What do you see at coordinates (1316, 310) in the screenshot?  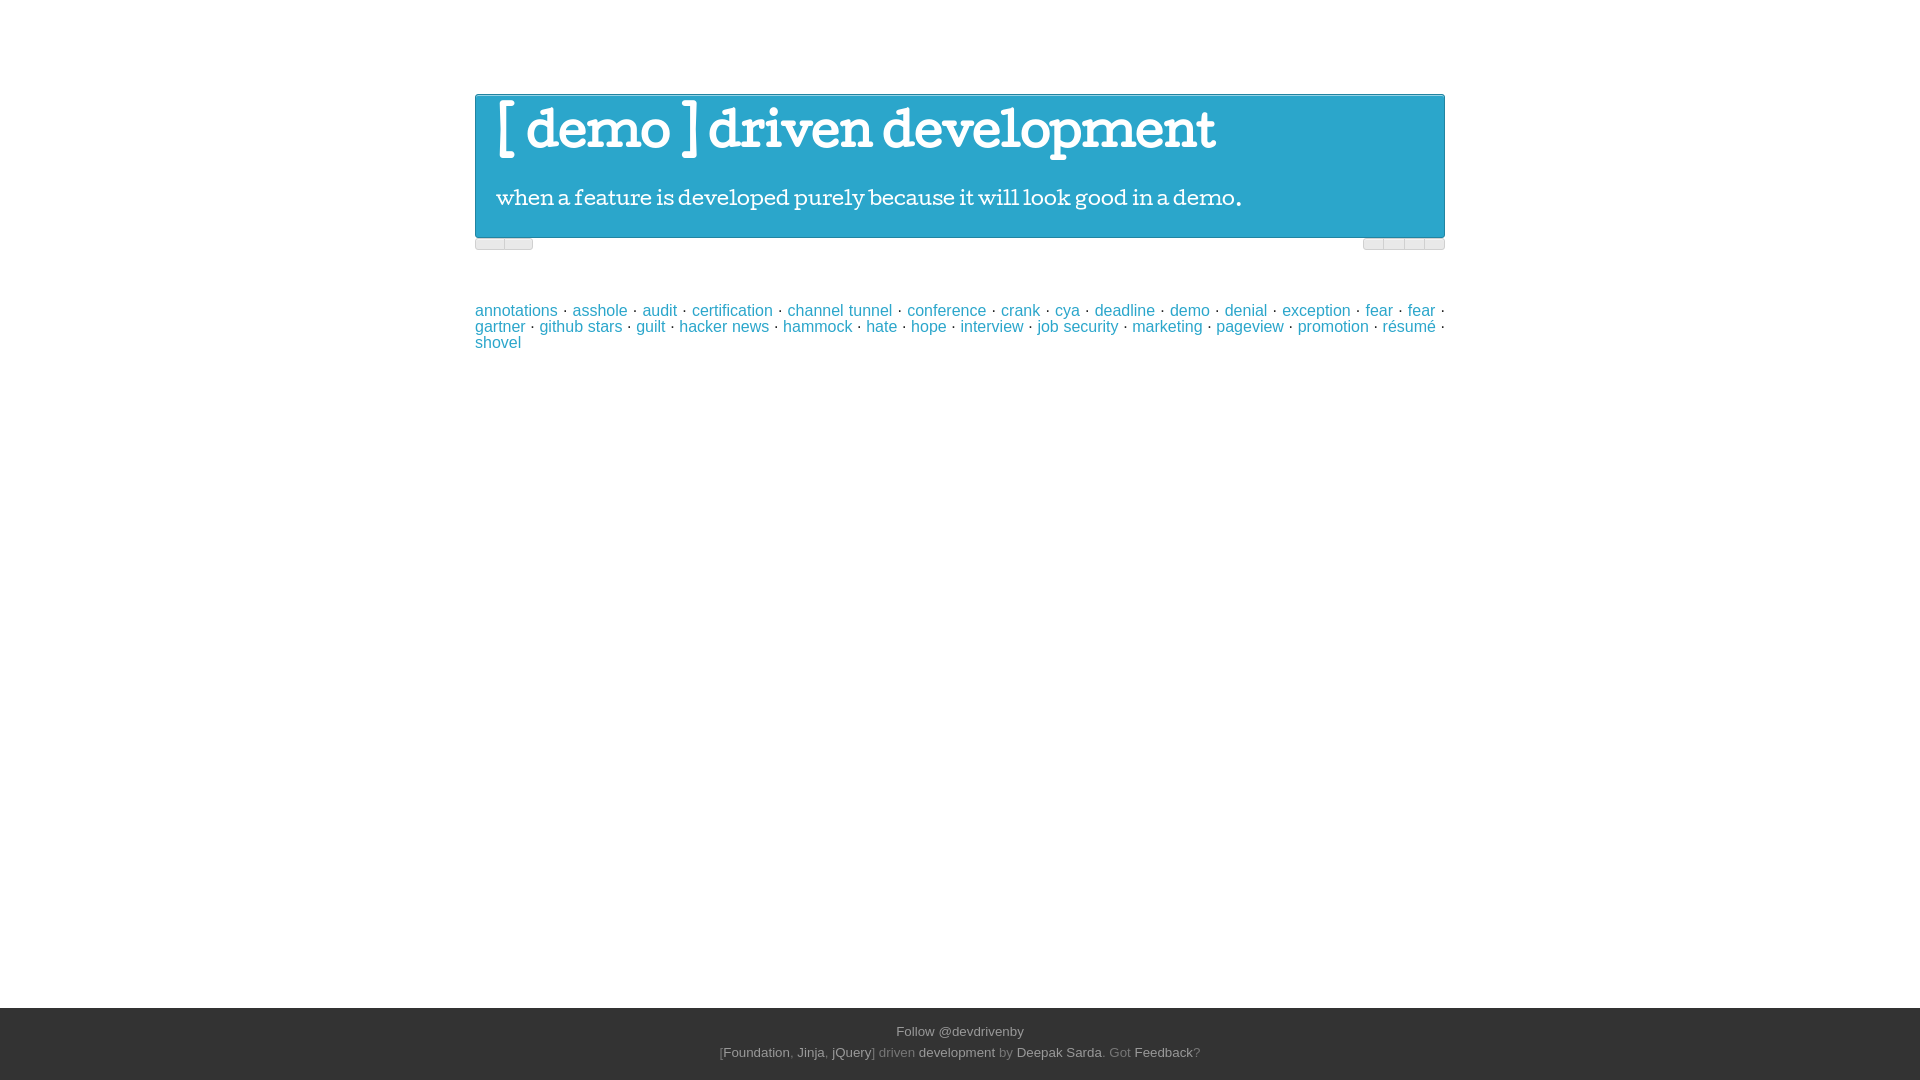 I see `exception` at bounding box center [1316, 310].